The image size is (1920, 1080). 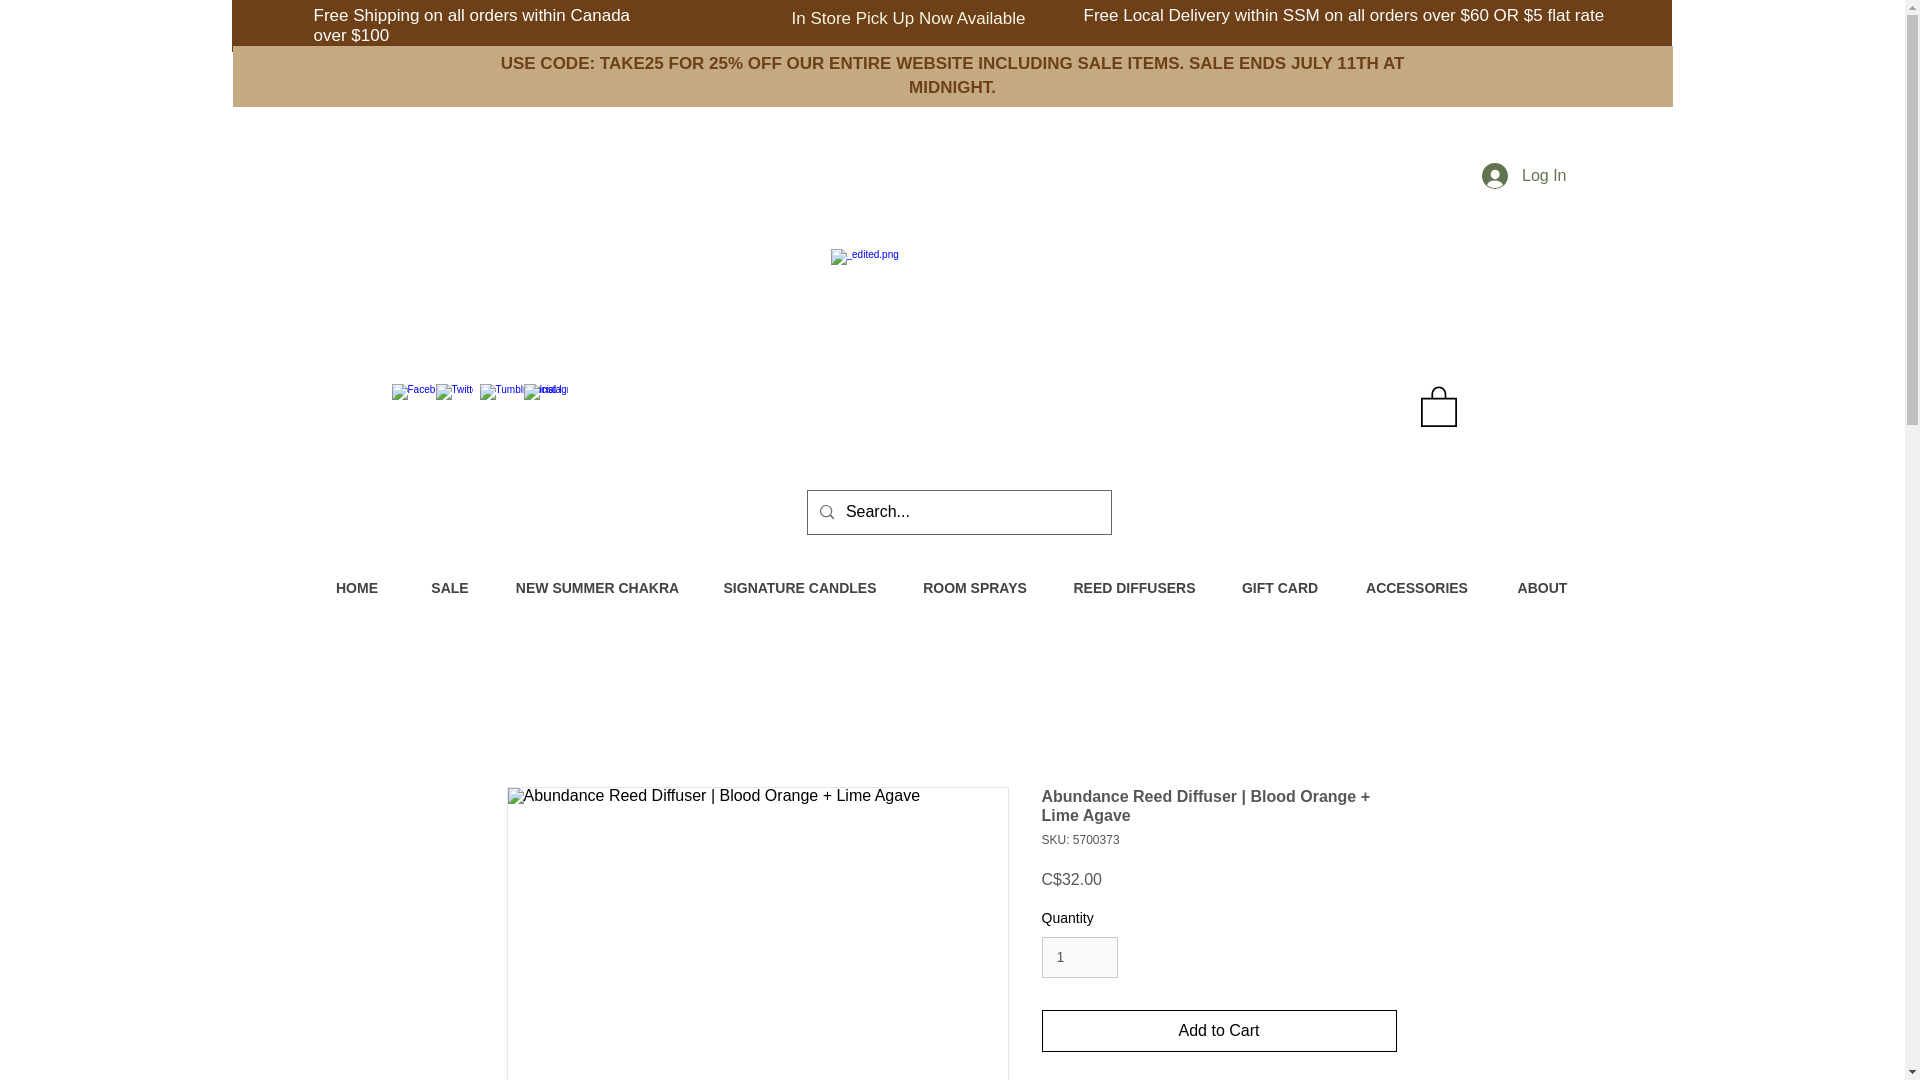 What do you see at coordinates (357, 588) in the screenshot?
I see `HOME` at bounding box center [357, 588].